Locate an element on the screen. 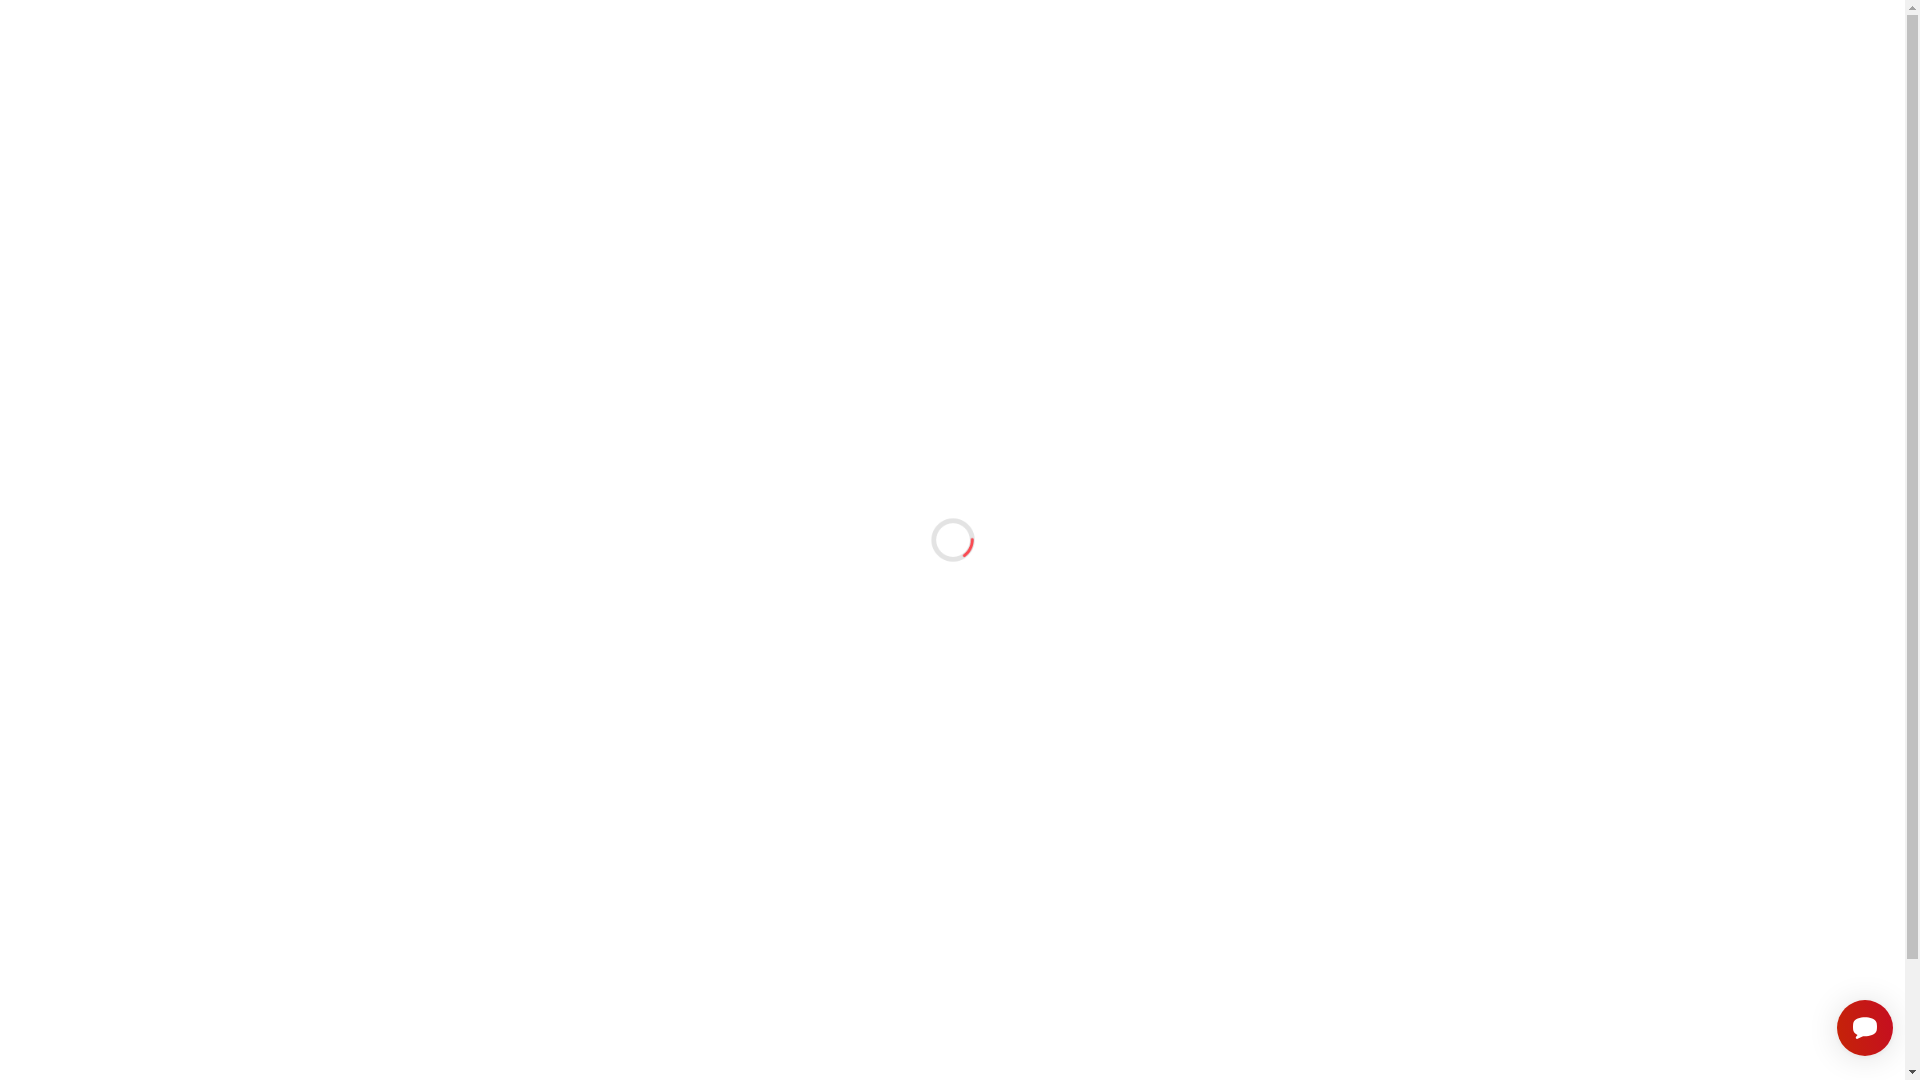 This screenshot has height=1080, width=1920. REGISTER is located at coordinates (1450, 65).